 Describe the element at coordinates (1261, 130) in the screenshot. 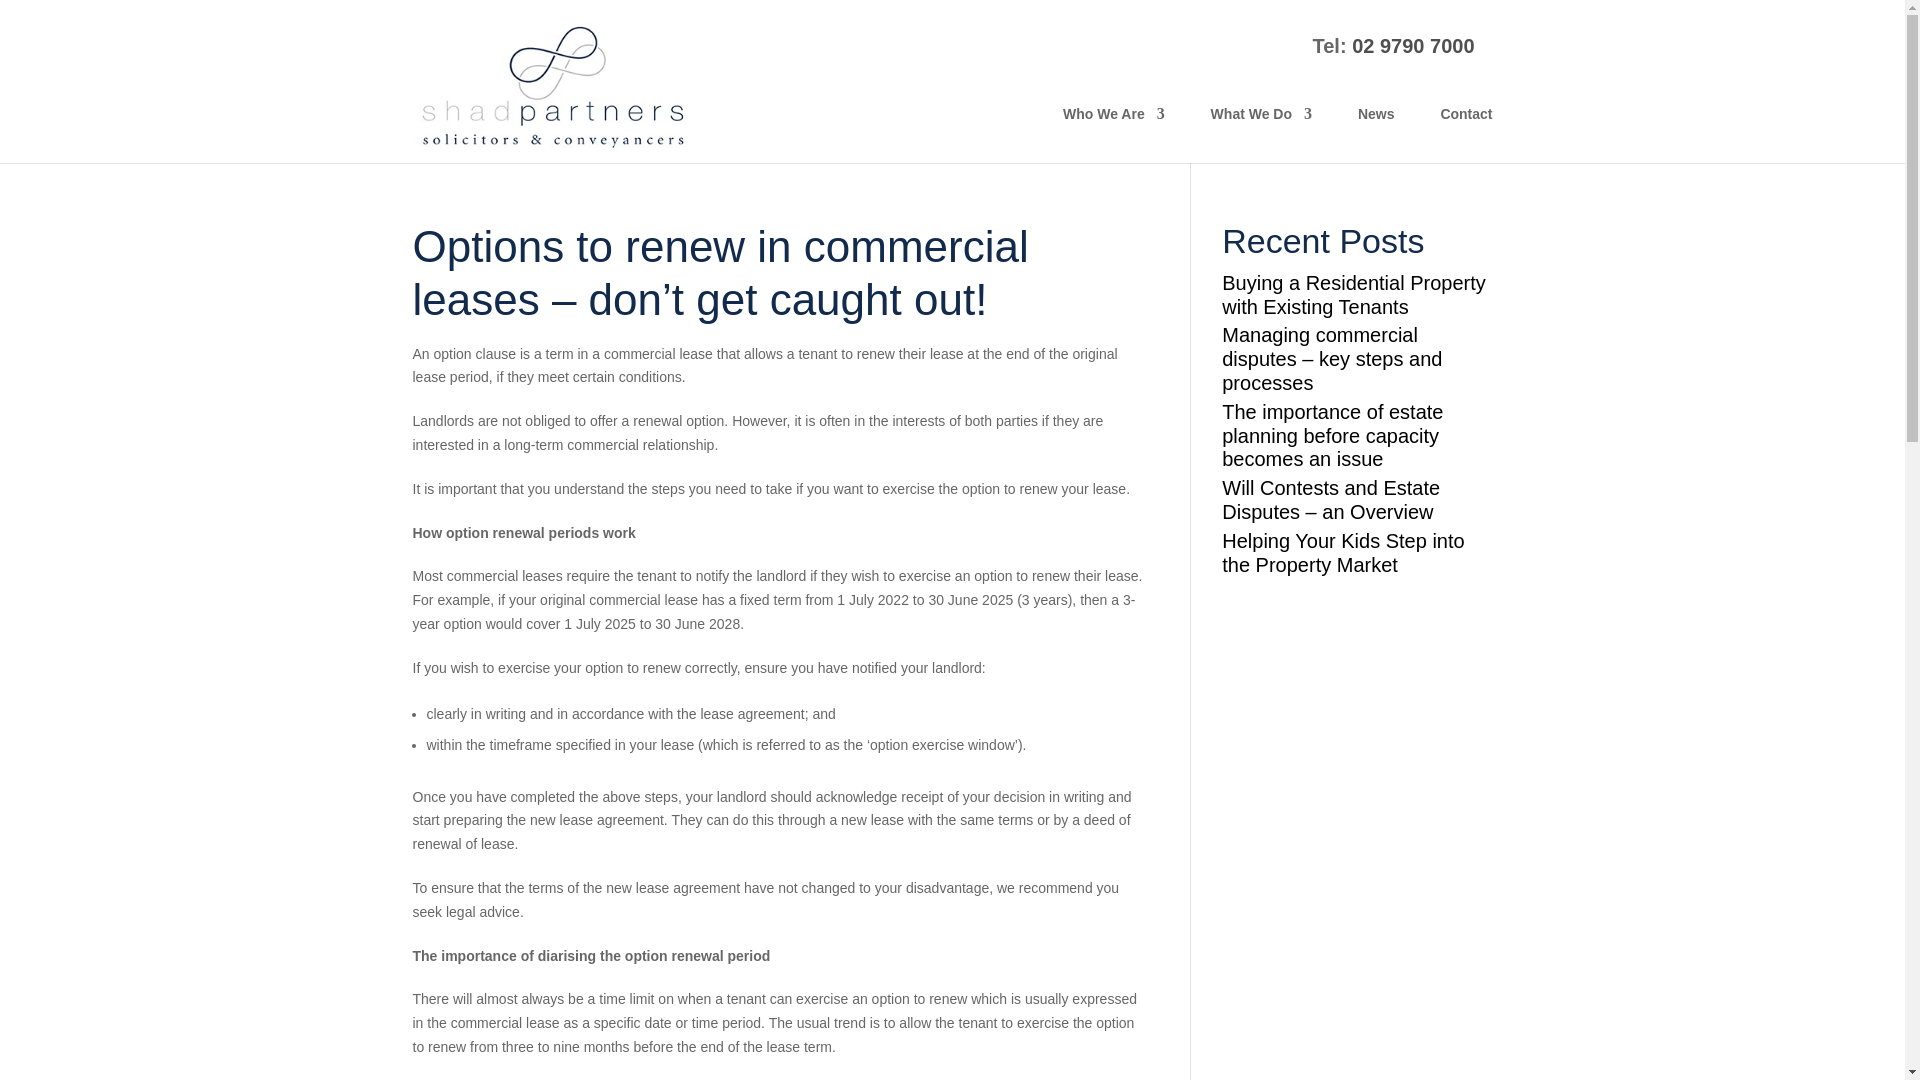

I see `What We Do` at that location.